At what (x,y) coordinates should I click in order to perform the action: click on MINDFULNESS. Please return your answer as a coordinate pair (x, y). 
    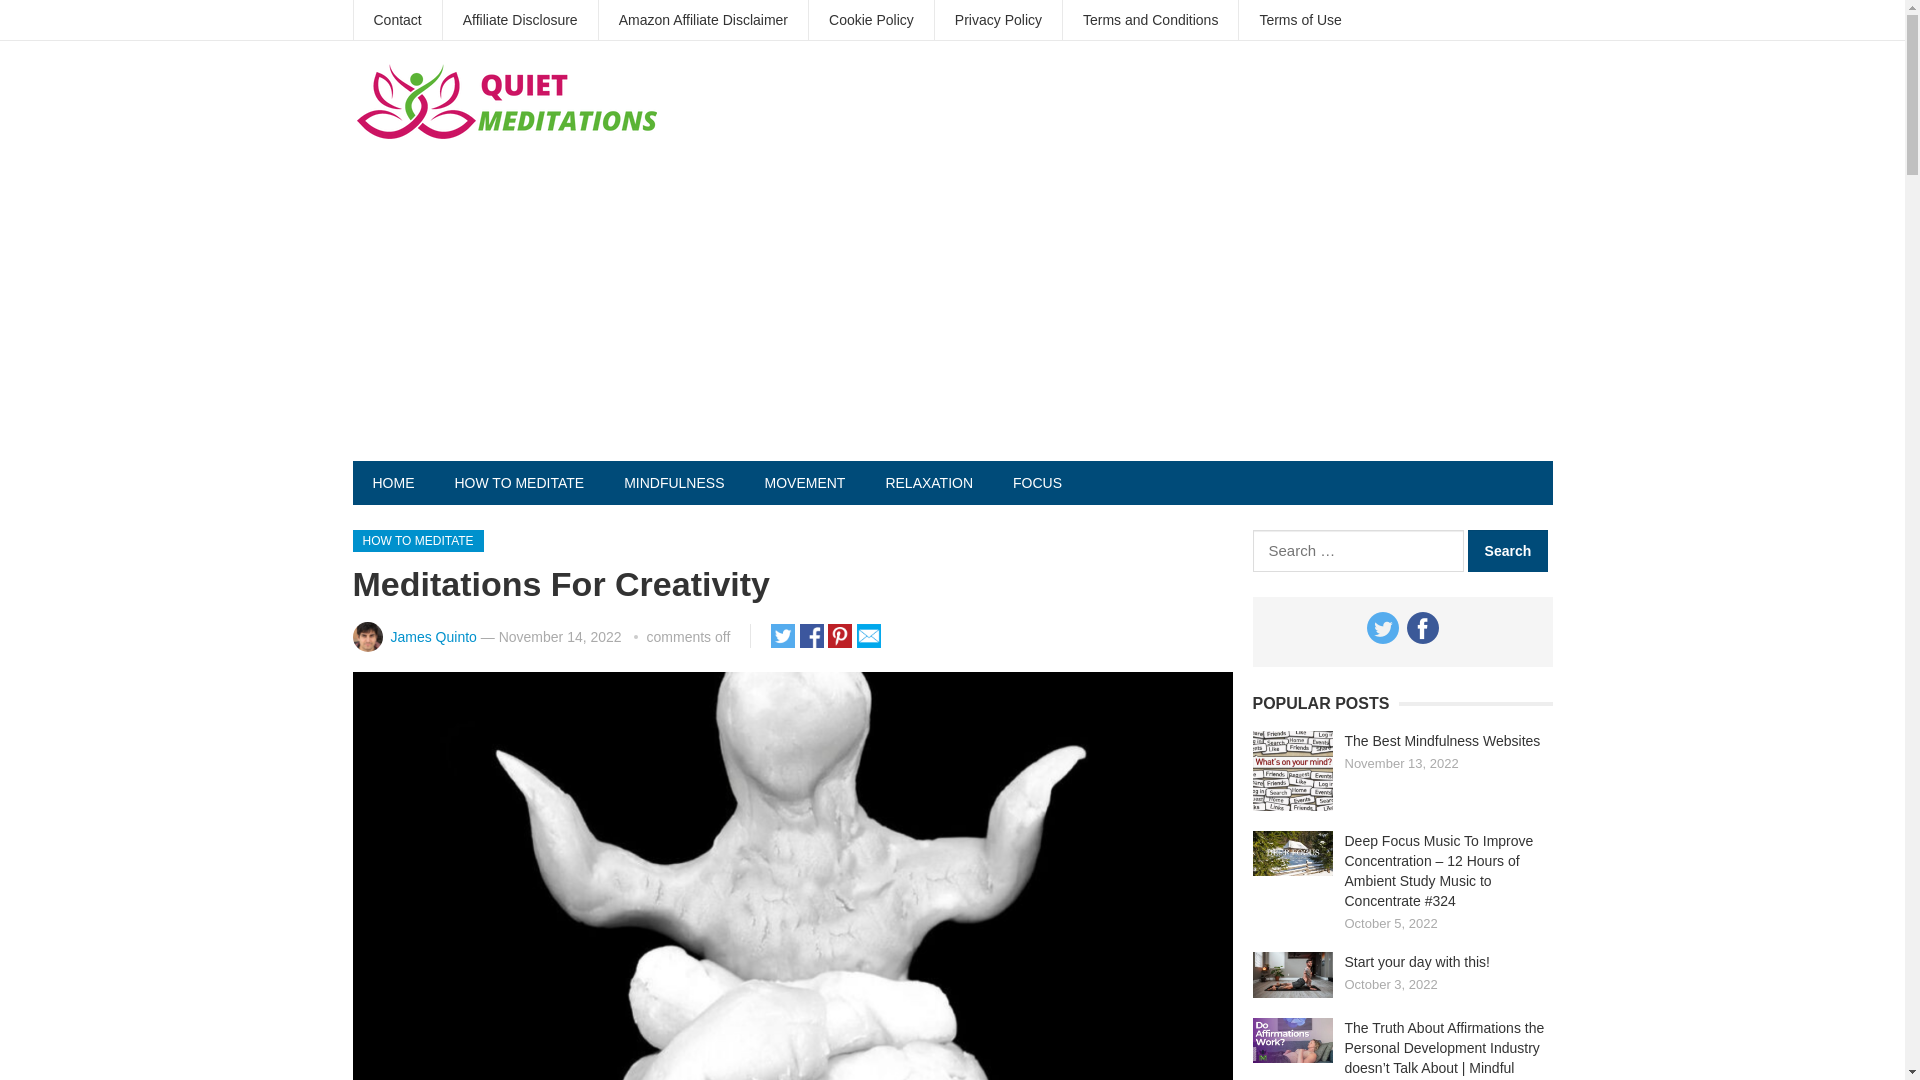
    Looking at the image, I should click on (674, 483).